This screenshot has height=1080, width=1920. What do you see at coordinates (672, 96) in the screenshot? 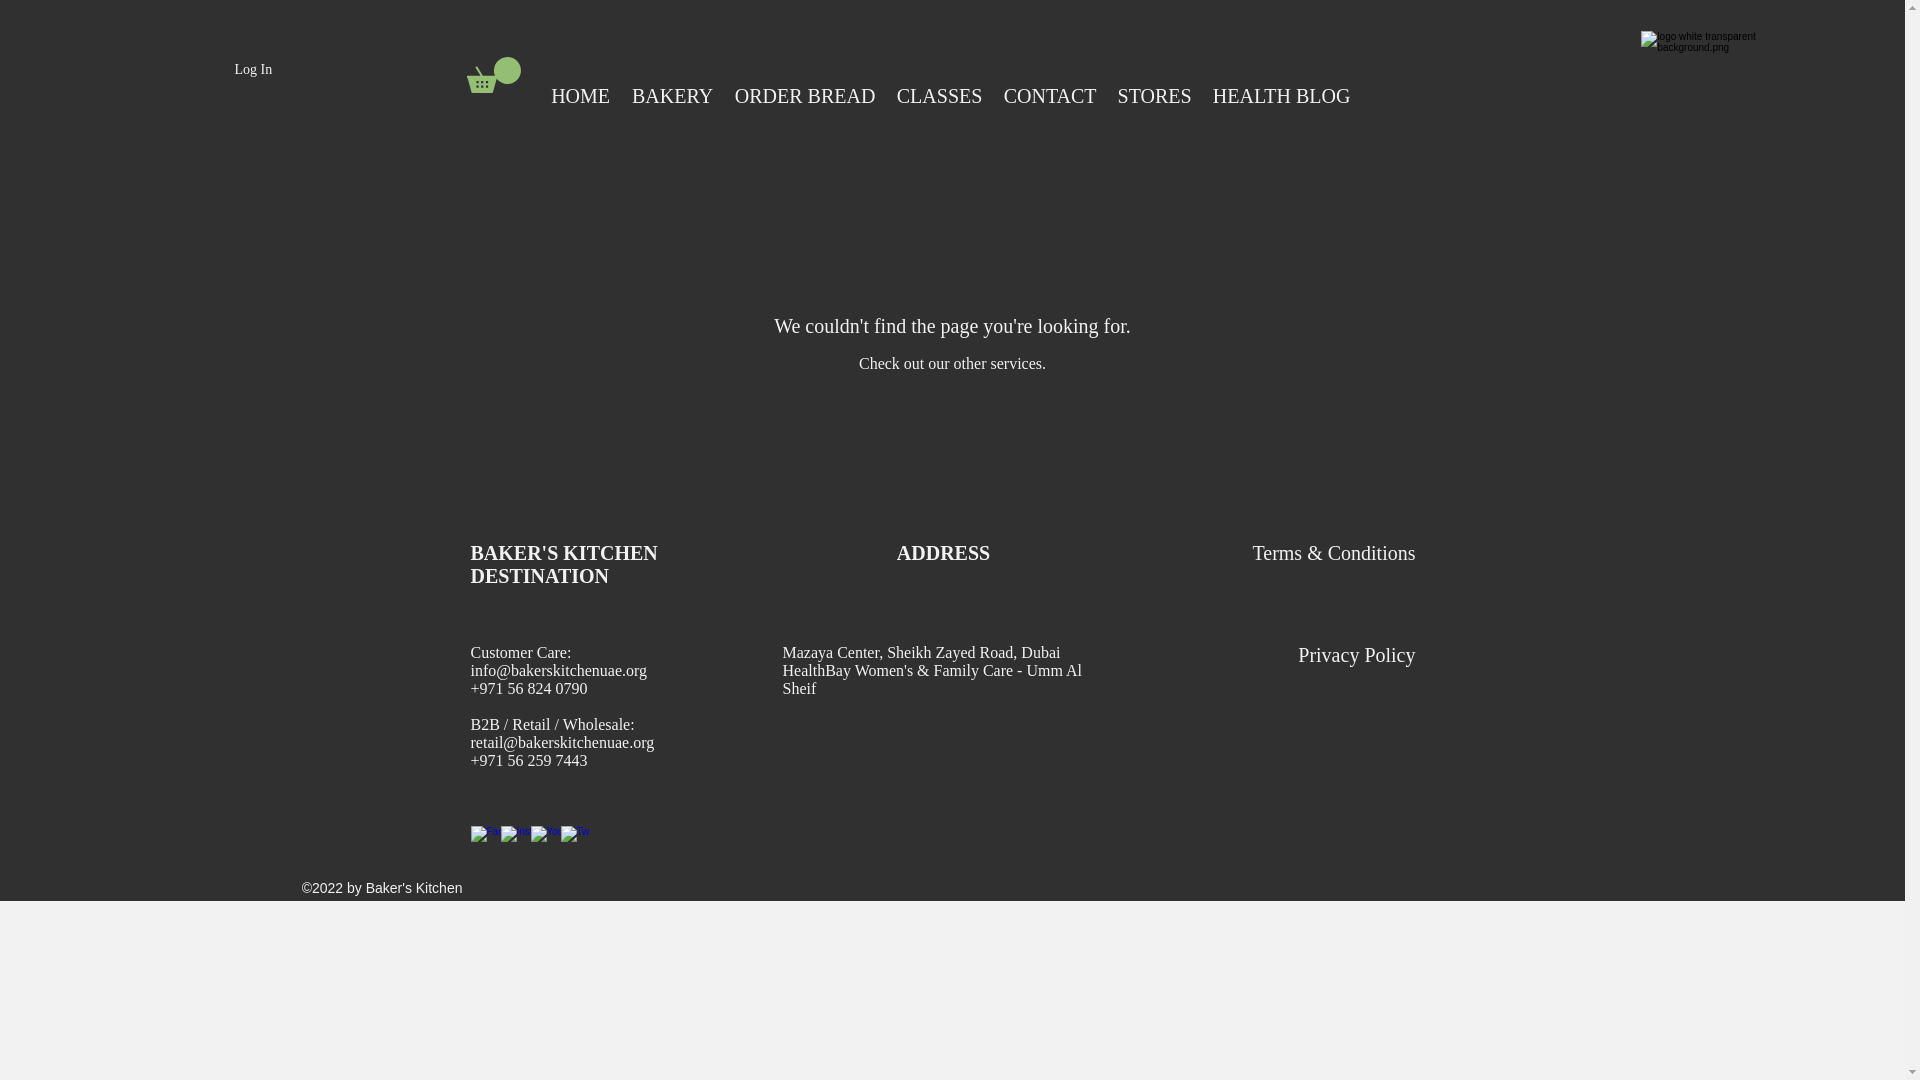
I see `BAKERY` at bounding box center [672, 96].